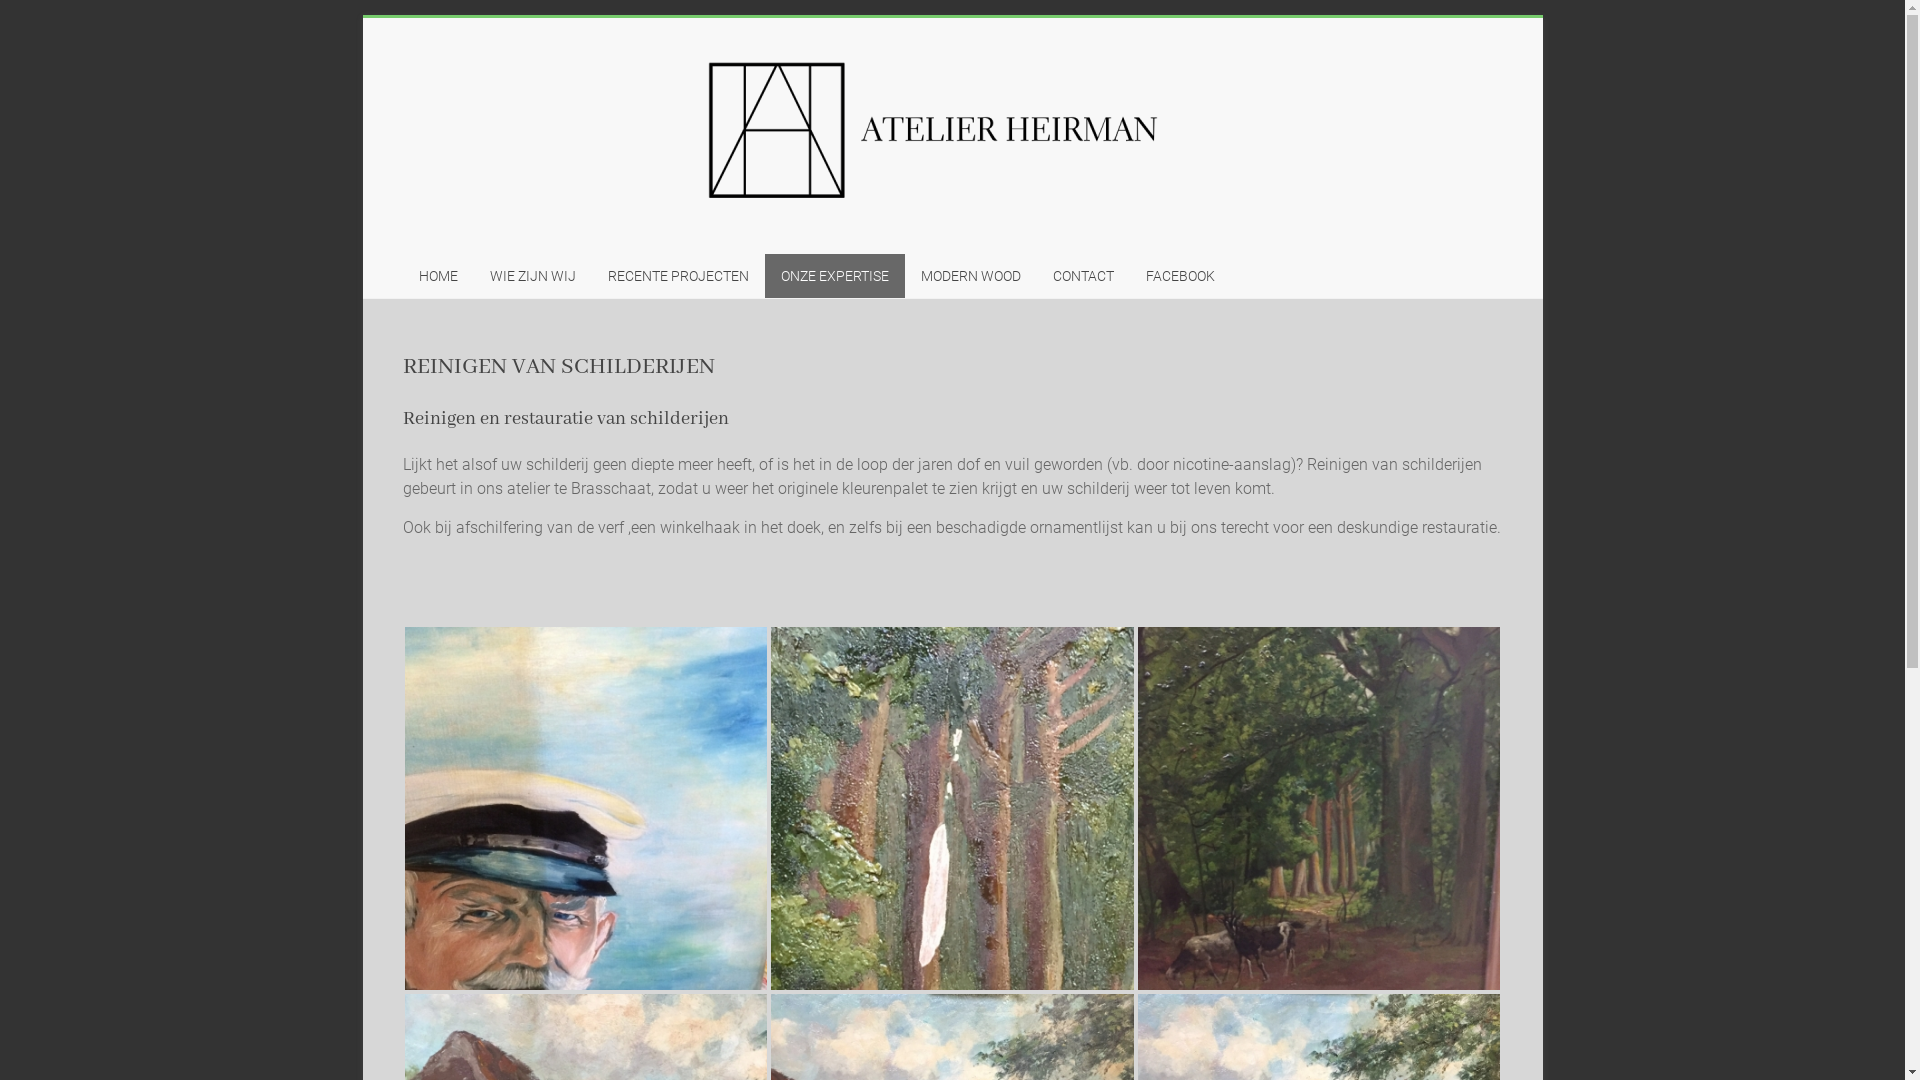 This screenshot has height=1080, width=1920. I want to click on gerestaureerde versie van de schilderij, so click(1320, 808).